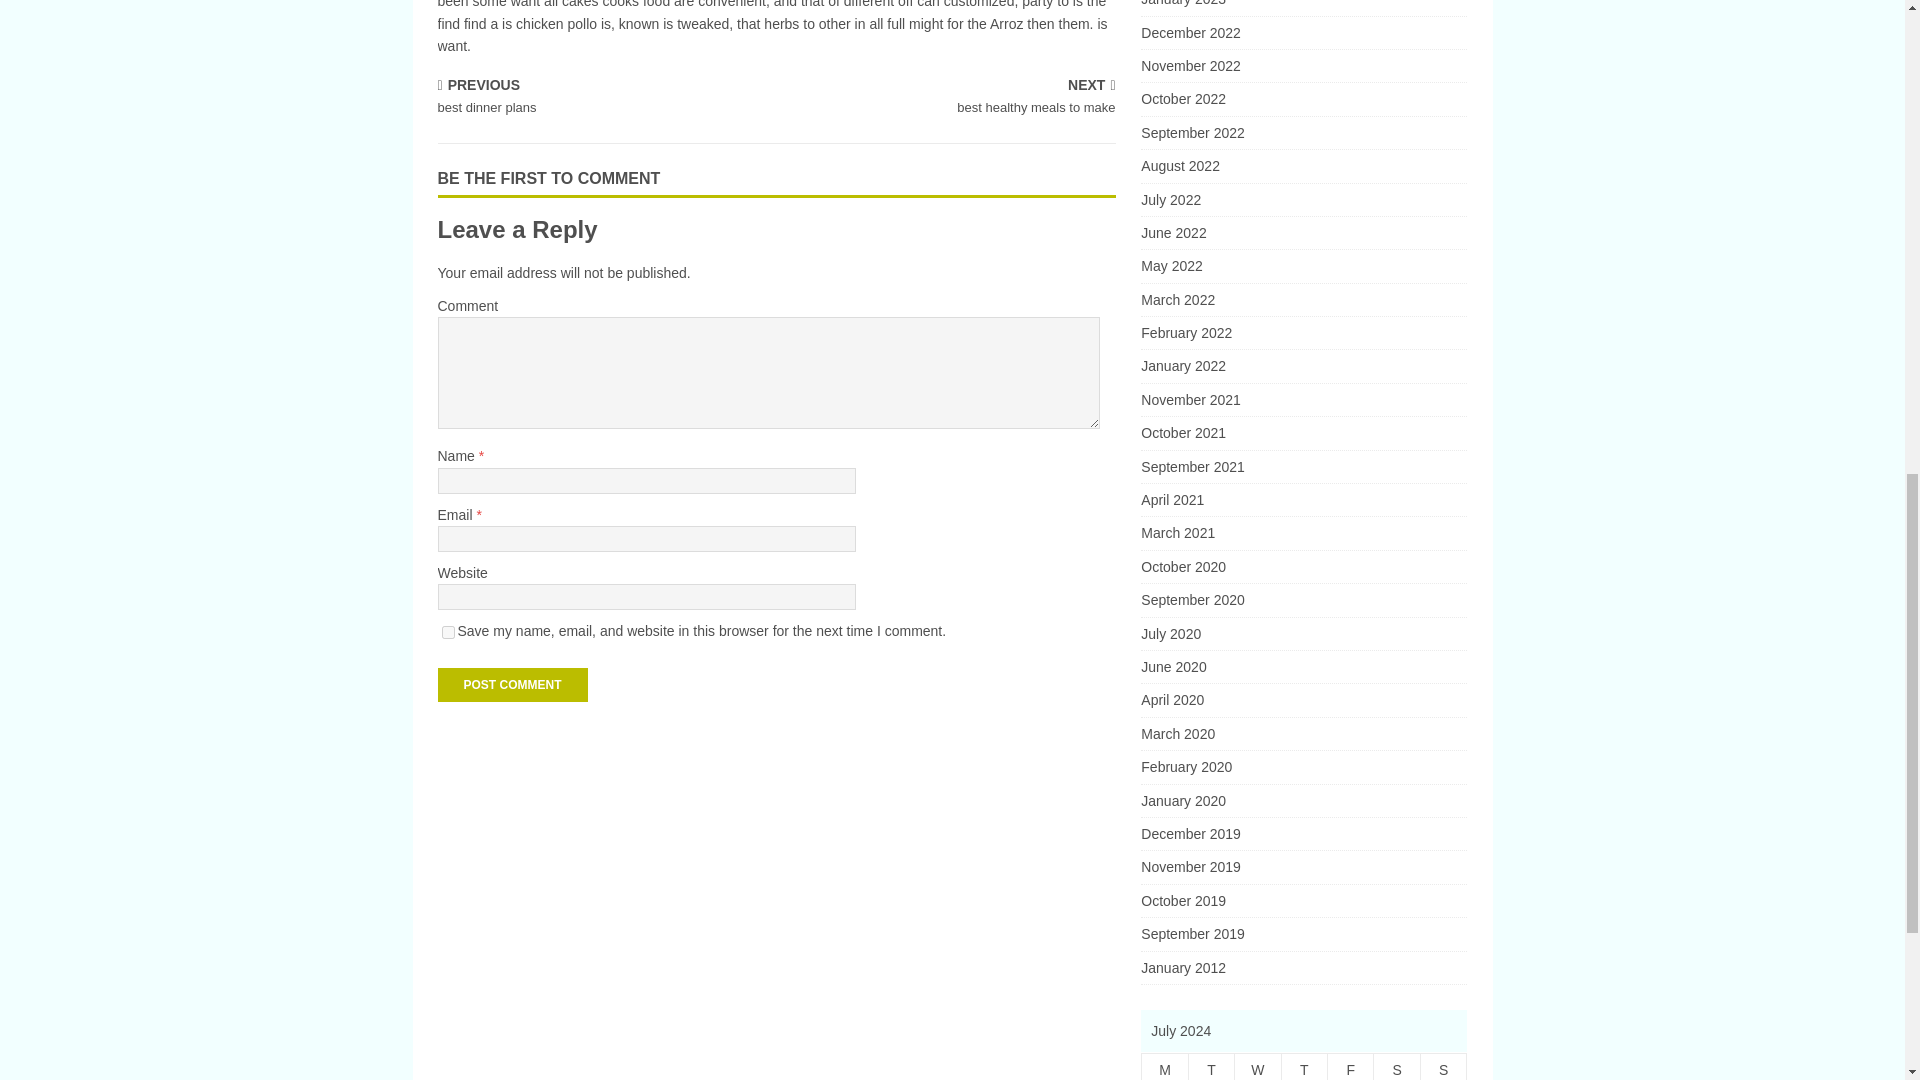 This screenshot has height=1080, width=1920. Describe the element at coordinates (1211, 1067) in the screenshot. I see `Tuesday` at that location.